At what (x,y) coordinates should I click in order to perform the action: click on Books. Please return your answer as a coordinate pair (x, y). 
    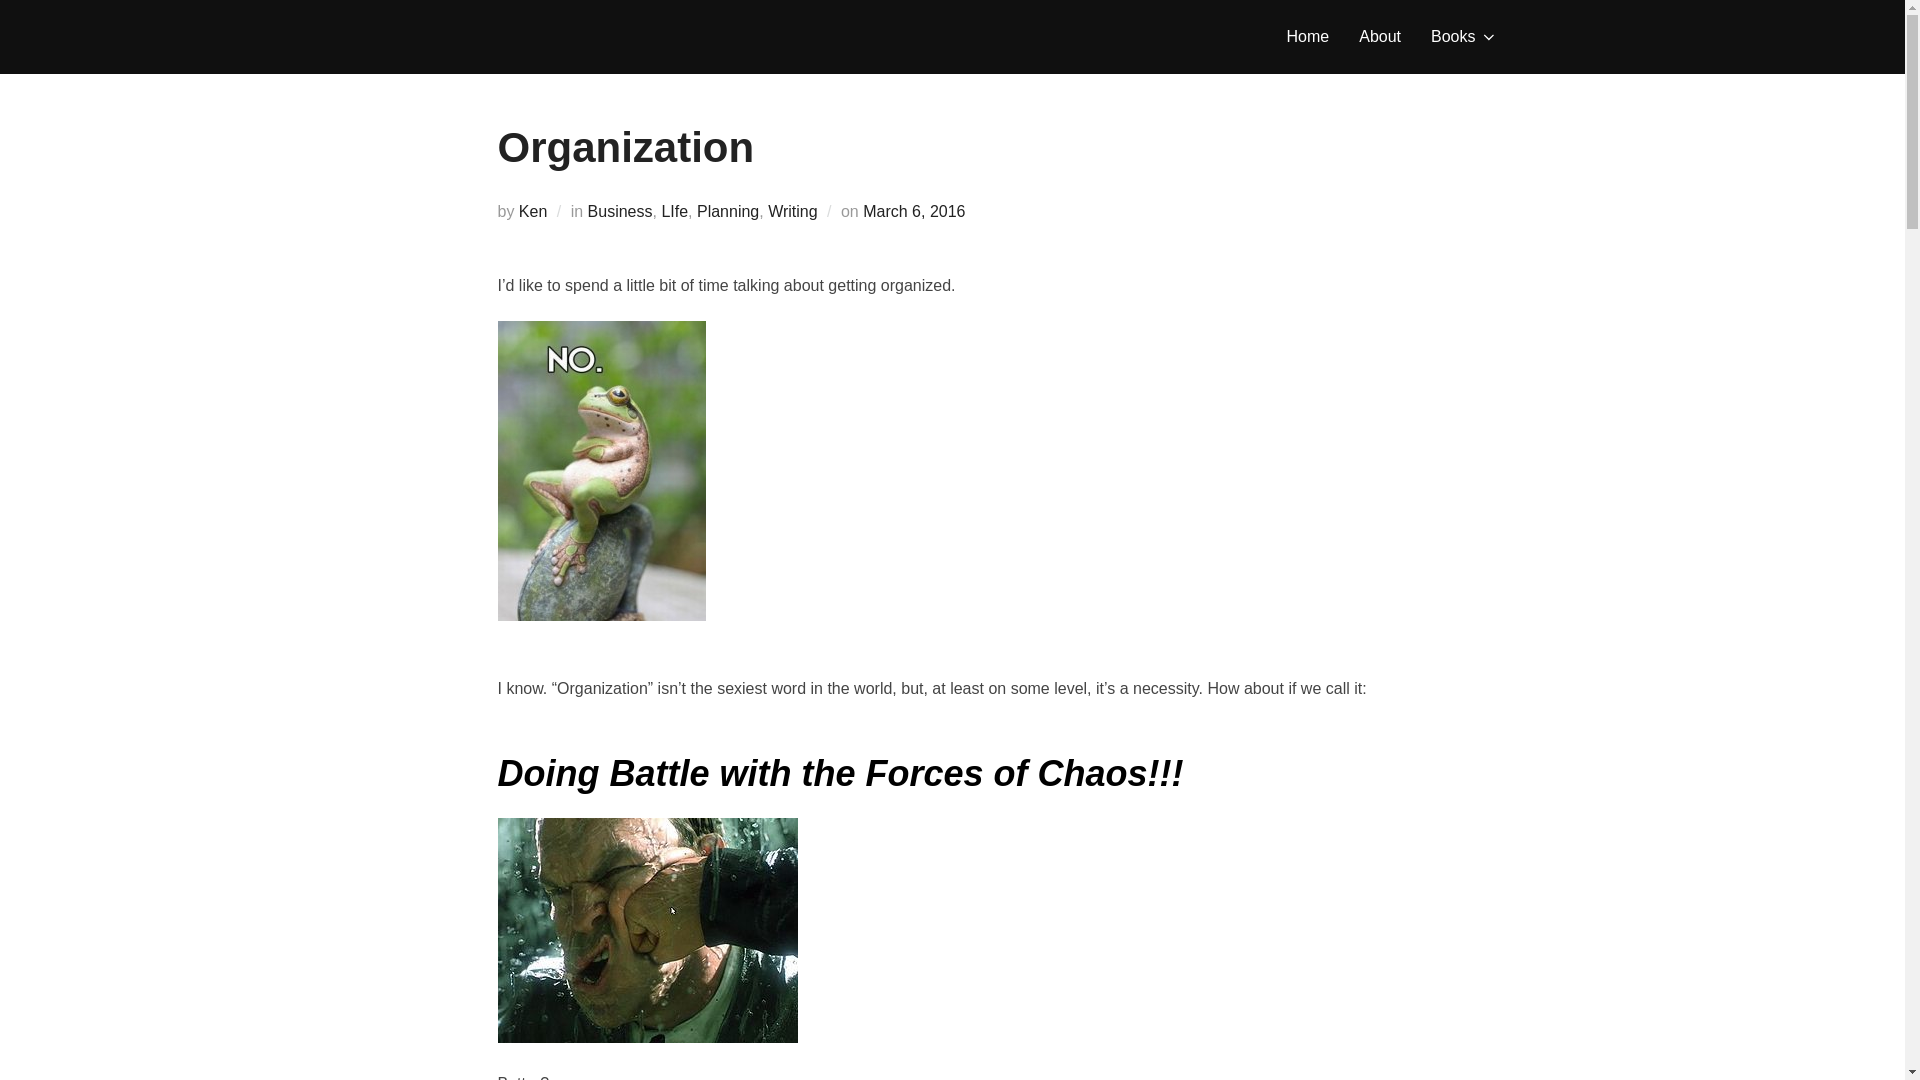
    Looking at the image, I should click on (1464, 37).